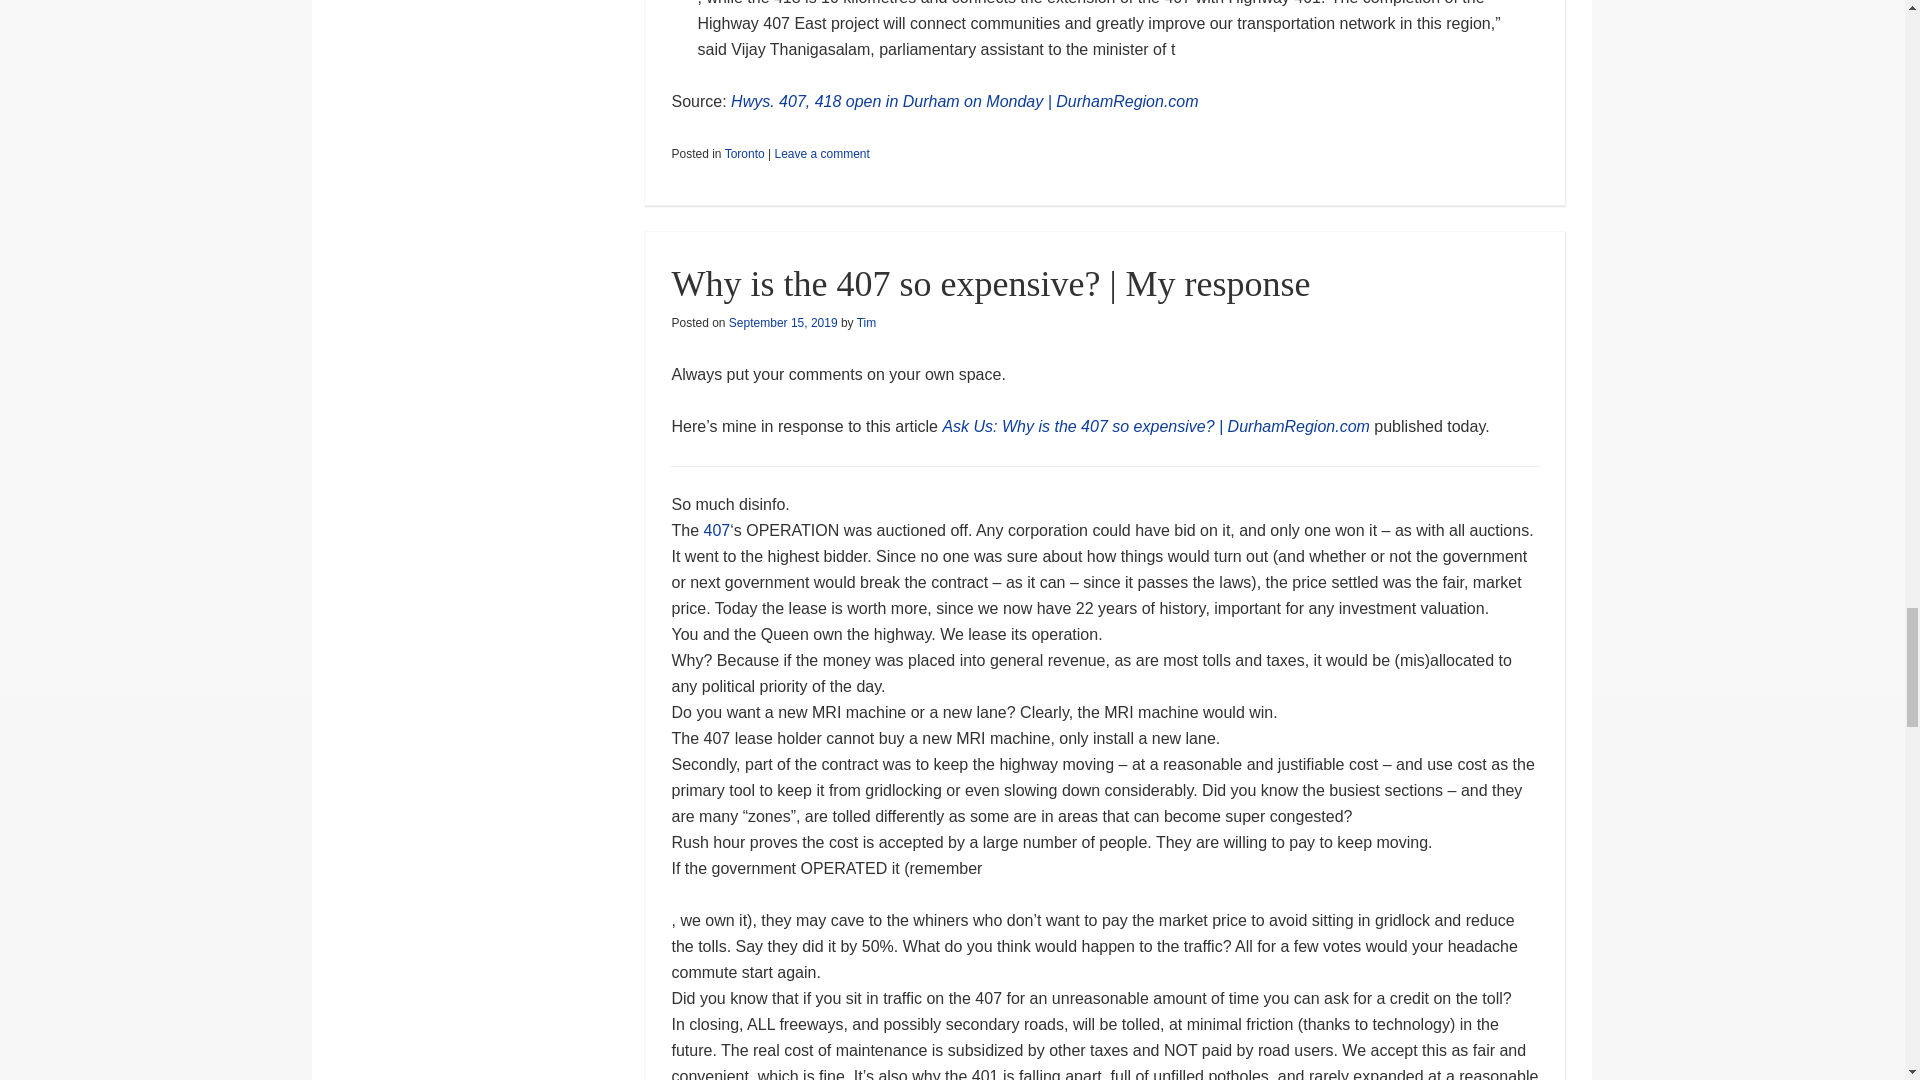 This screenshot has width=1920, height=1080. What do you see at coordinates (744, 153) in the screenshot?
I see `Toronto` at bounding box center [744, 153].